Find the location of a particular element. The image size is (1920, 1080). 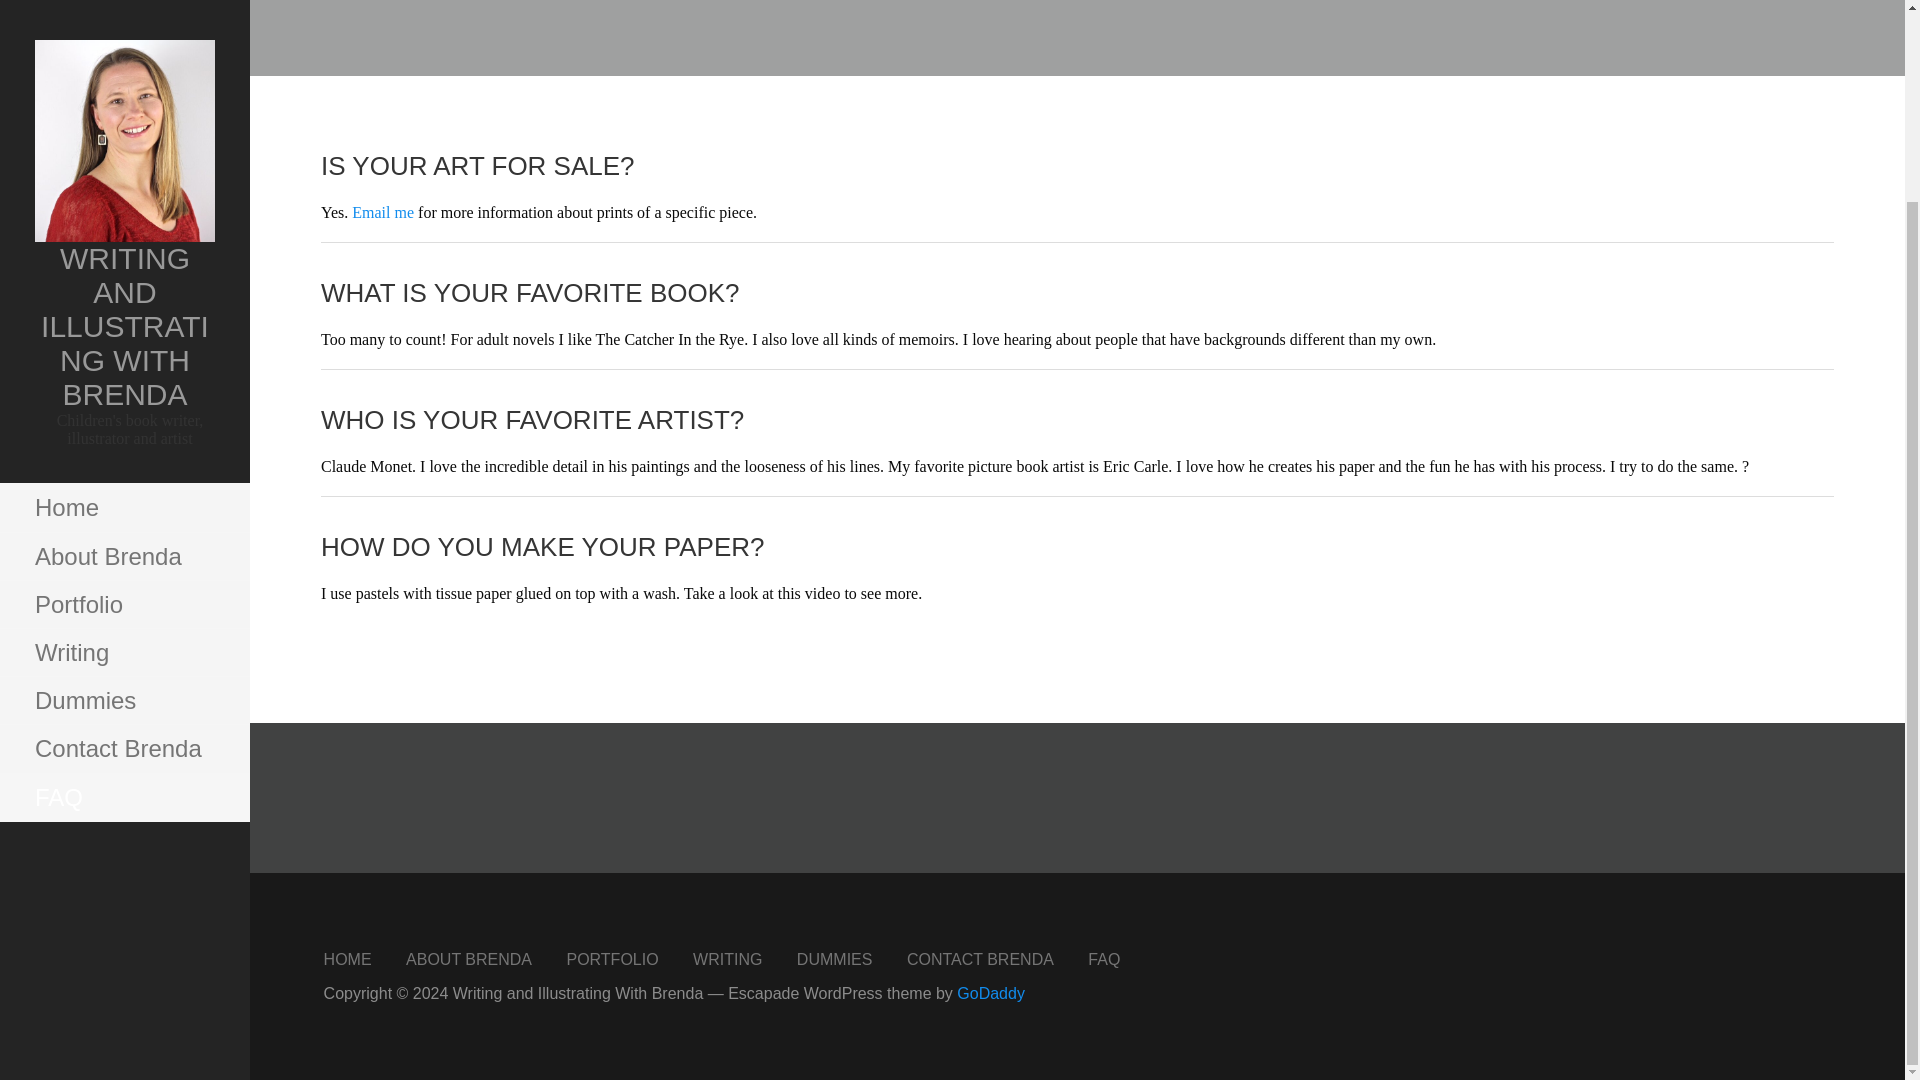

Contact Brenda is located at coordinates (124, 514).